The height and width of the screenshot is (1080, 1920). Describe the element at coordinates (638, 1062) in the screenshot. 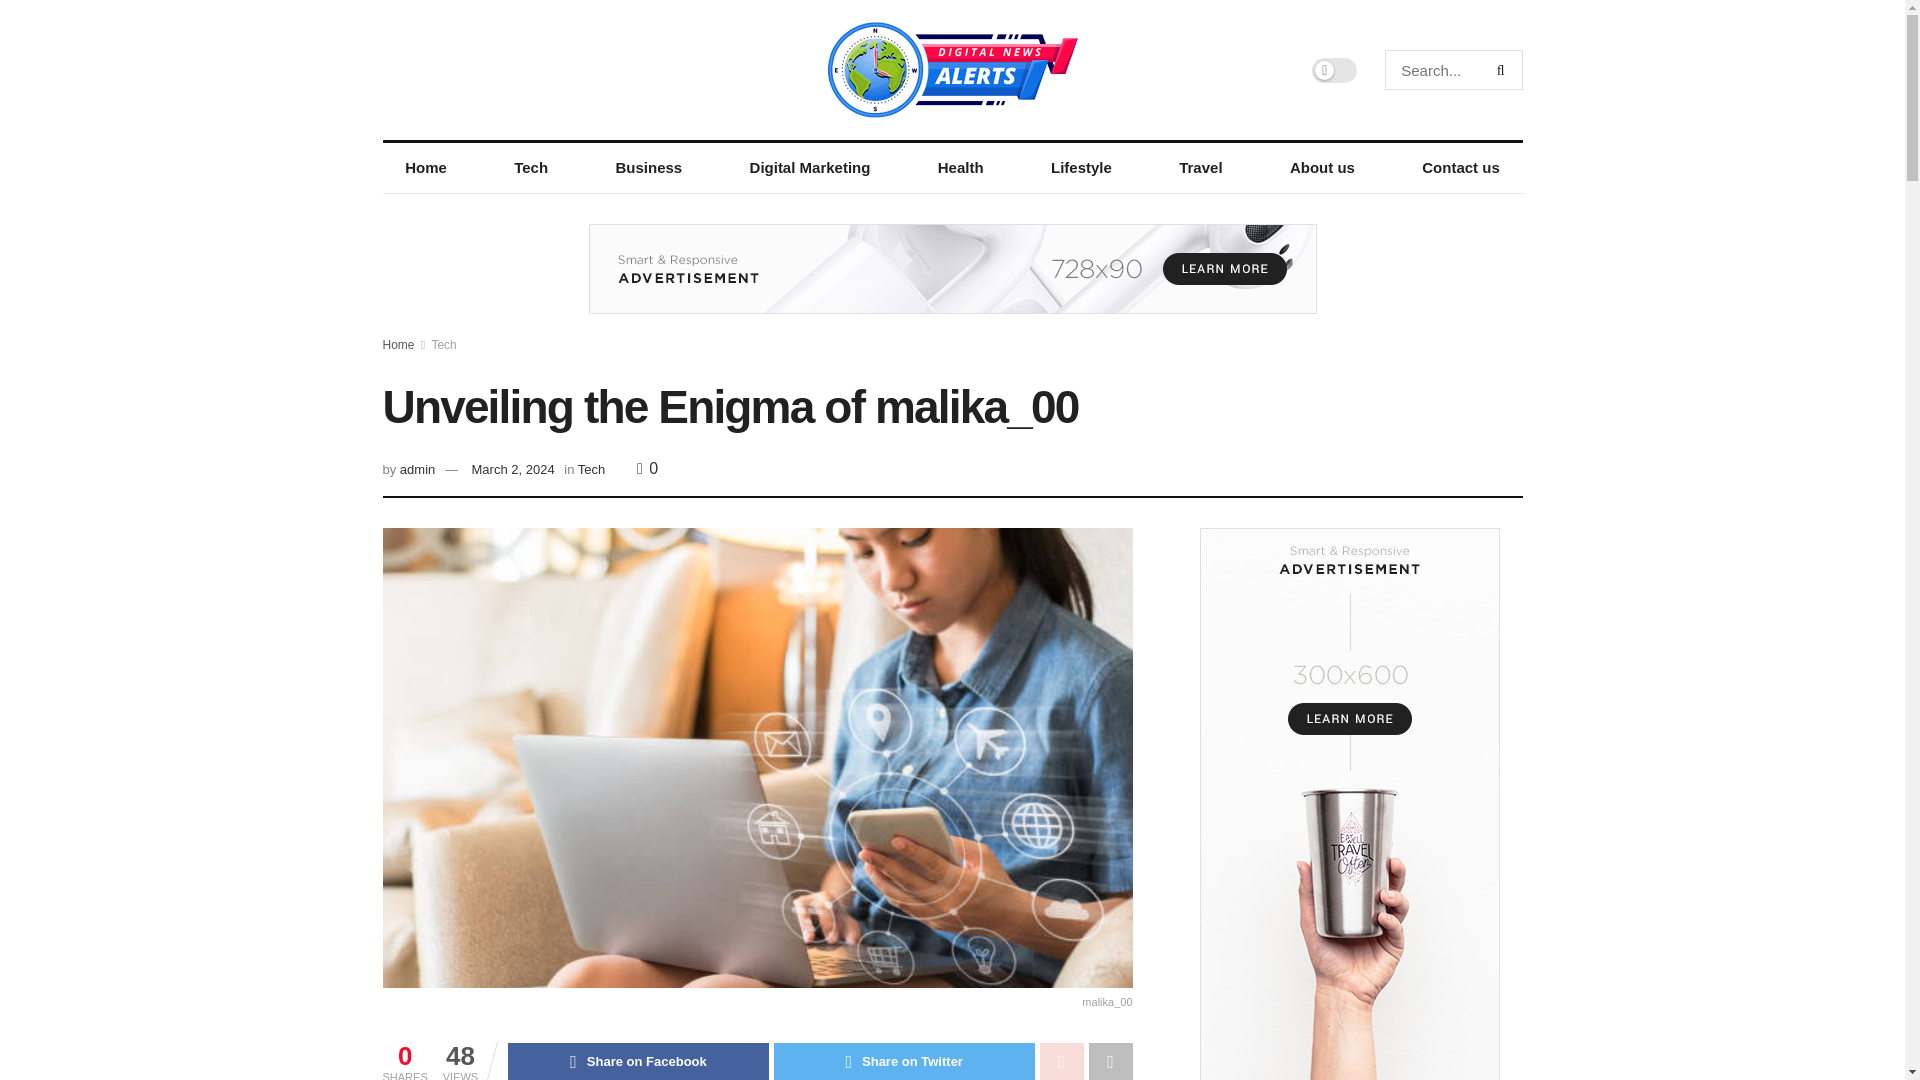

I see `Share on Facebook` at that location.